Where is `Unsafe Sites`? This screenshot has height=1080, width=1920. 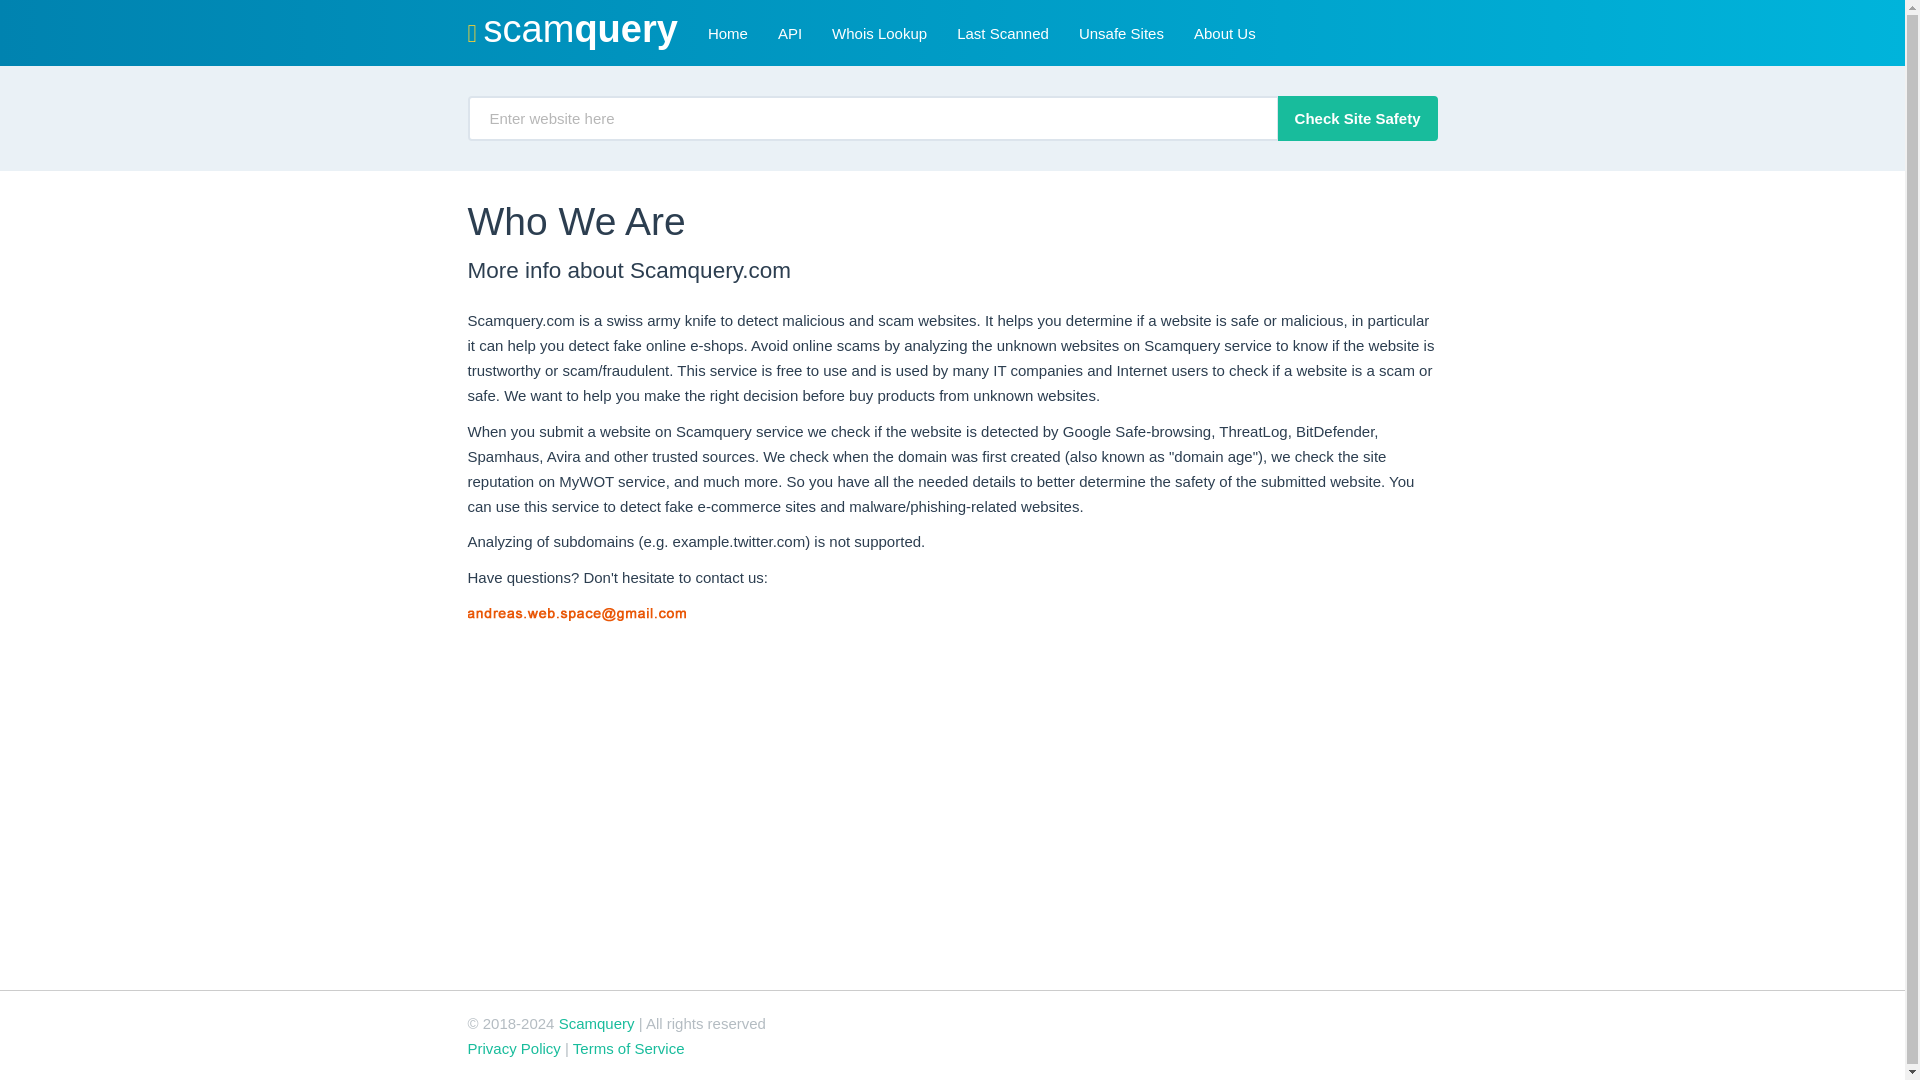 Unsafe Sites is located at coordinates (1120, 32).